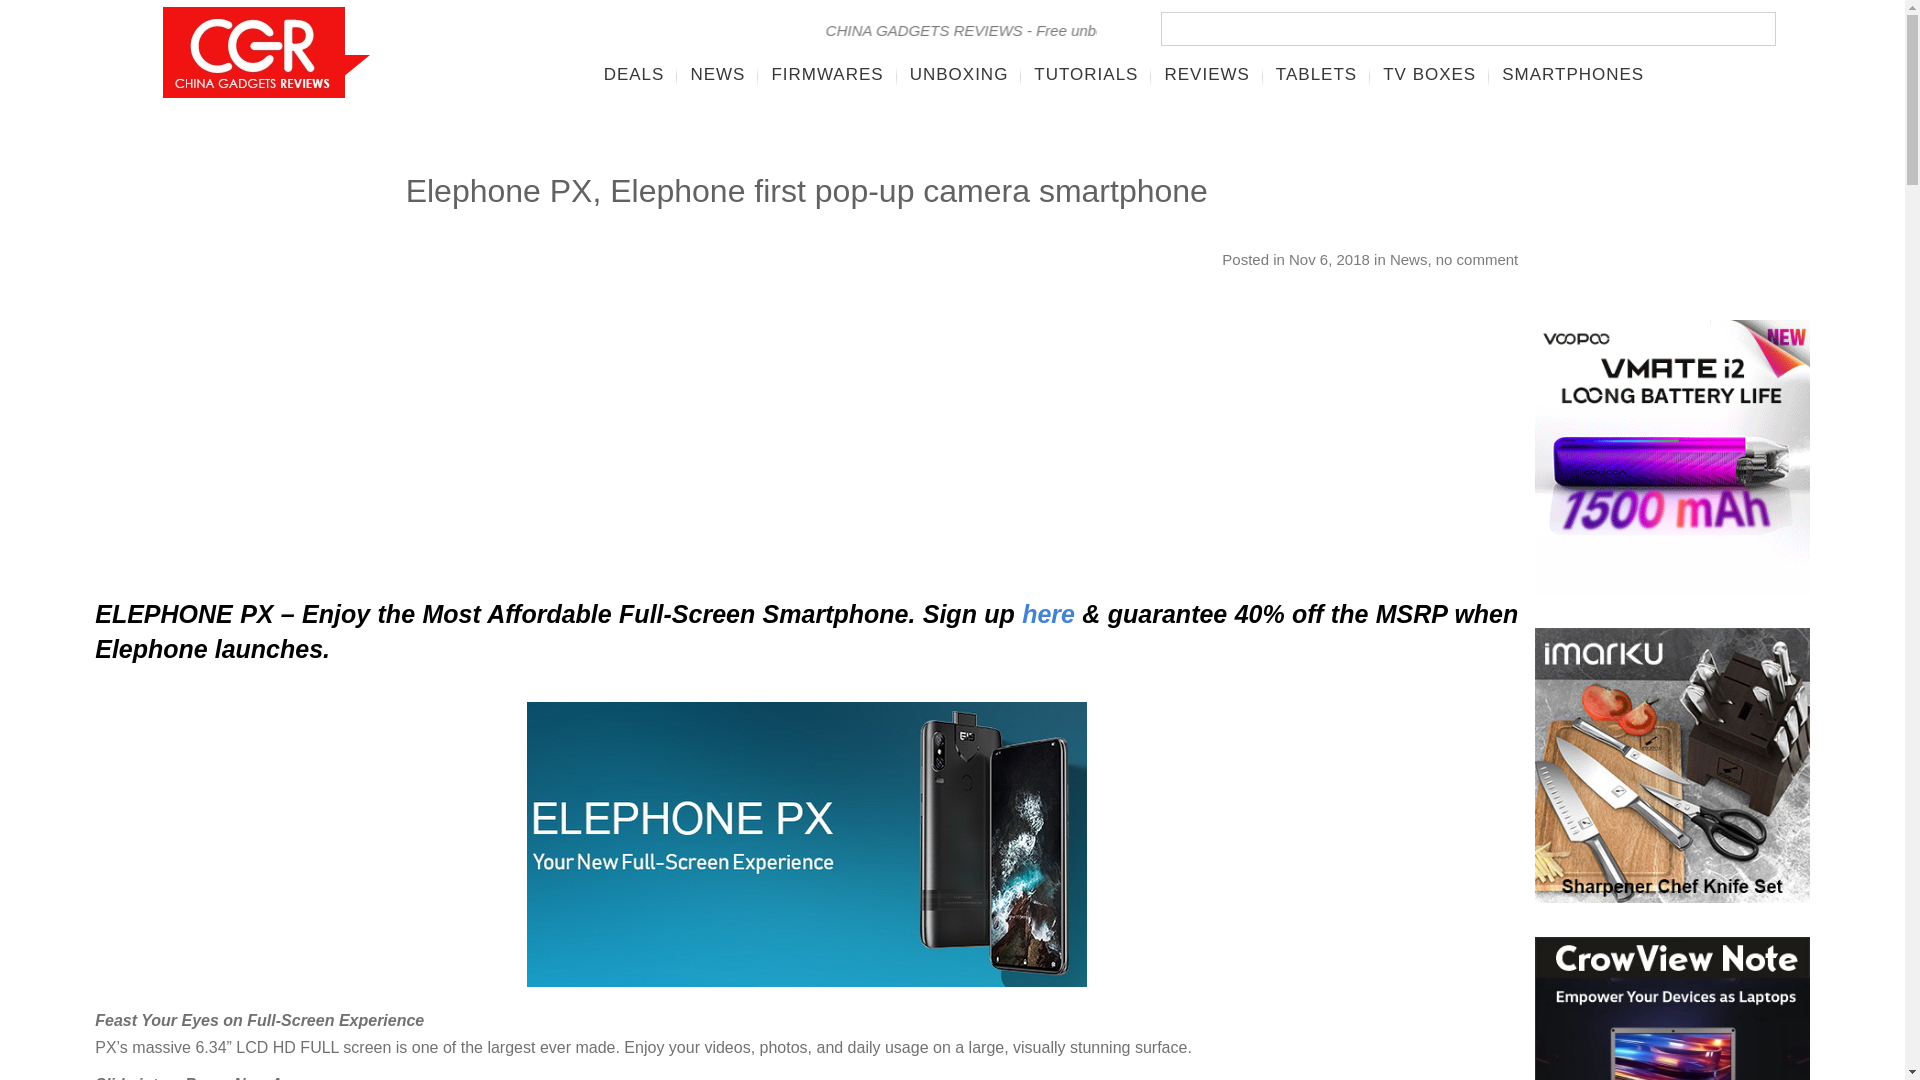 Image resolution: width=1920 pixels, height=1080 pixels. I want to click on FIRMWARES, so click(827, 74).